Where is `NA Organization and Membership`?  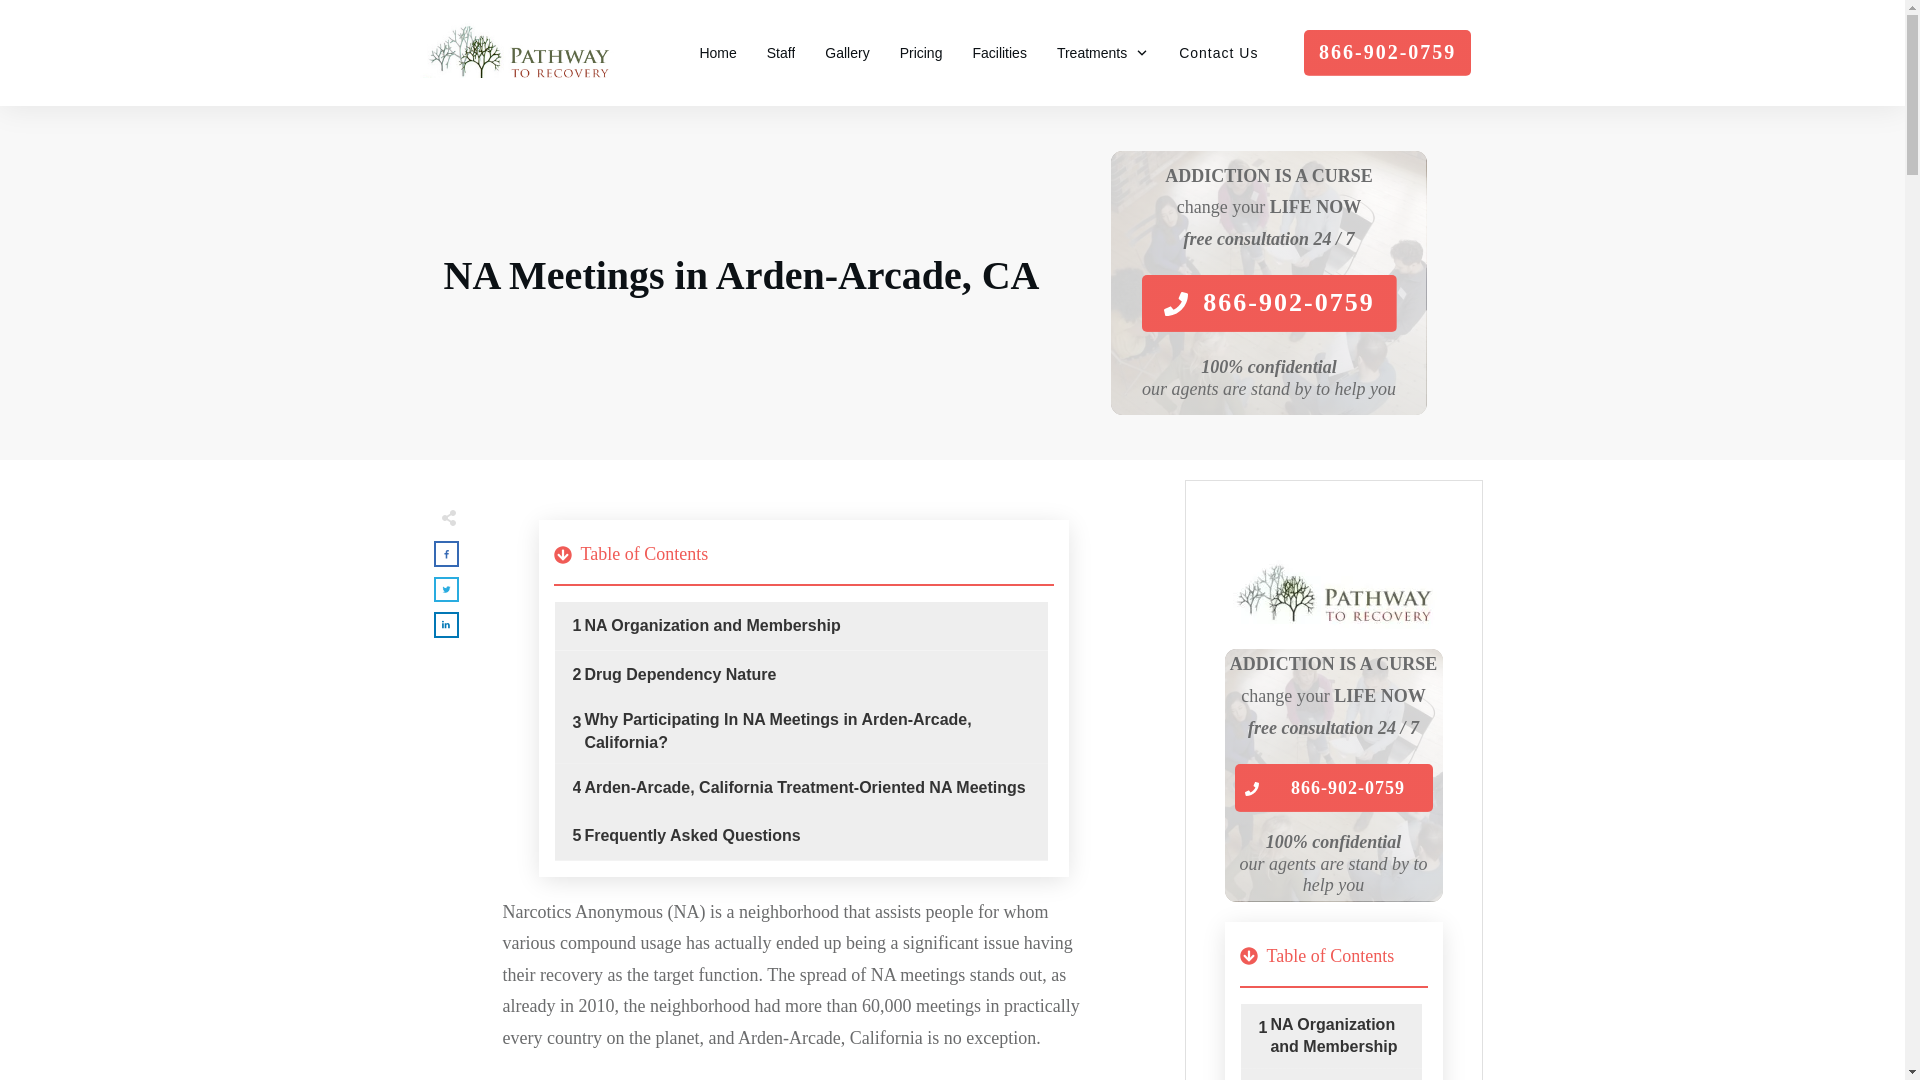
NA Organization and Membership is located at coordinates (712, 626).